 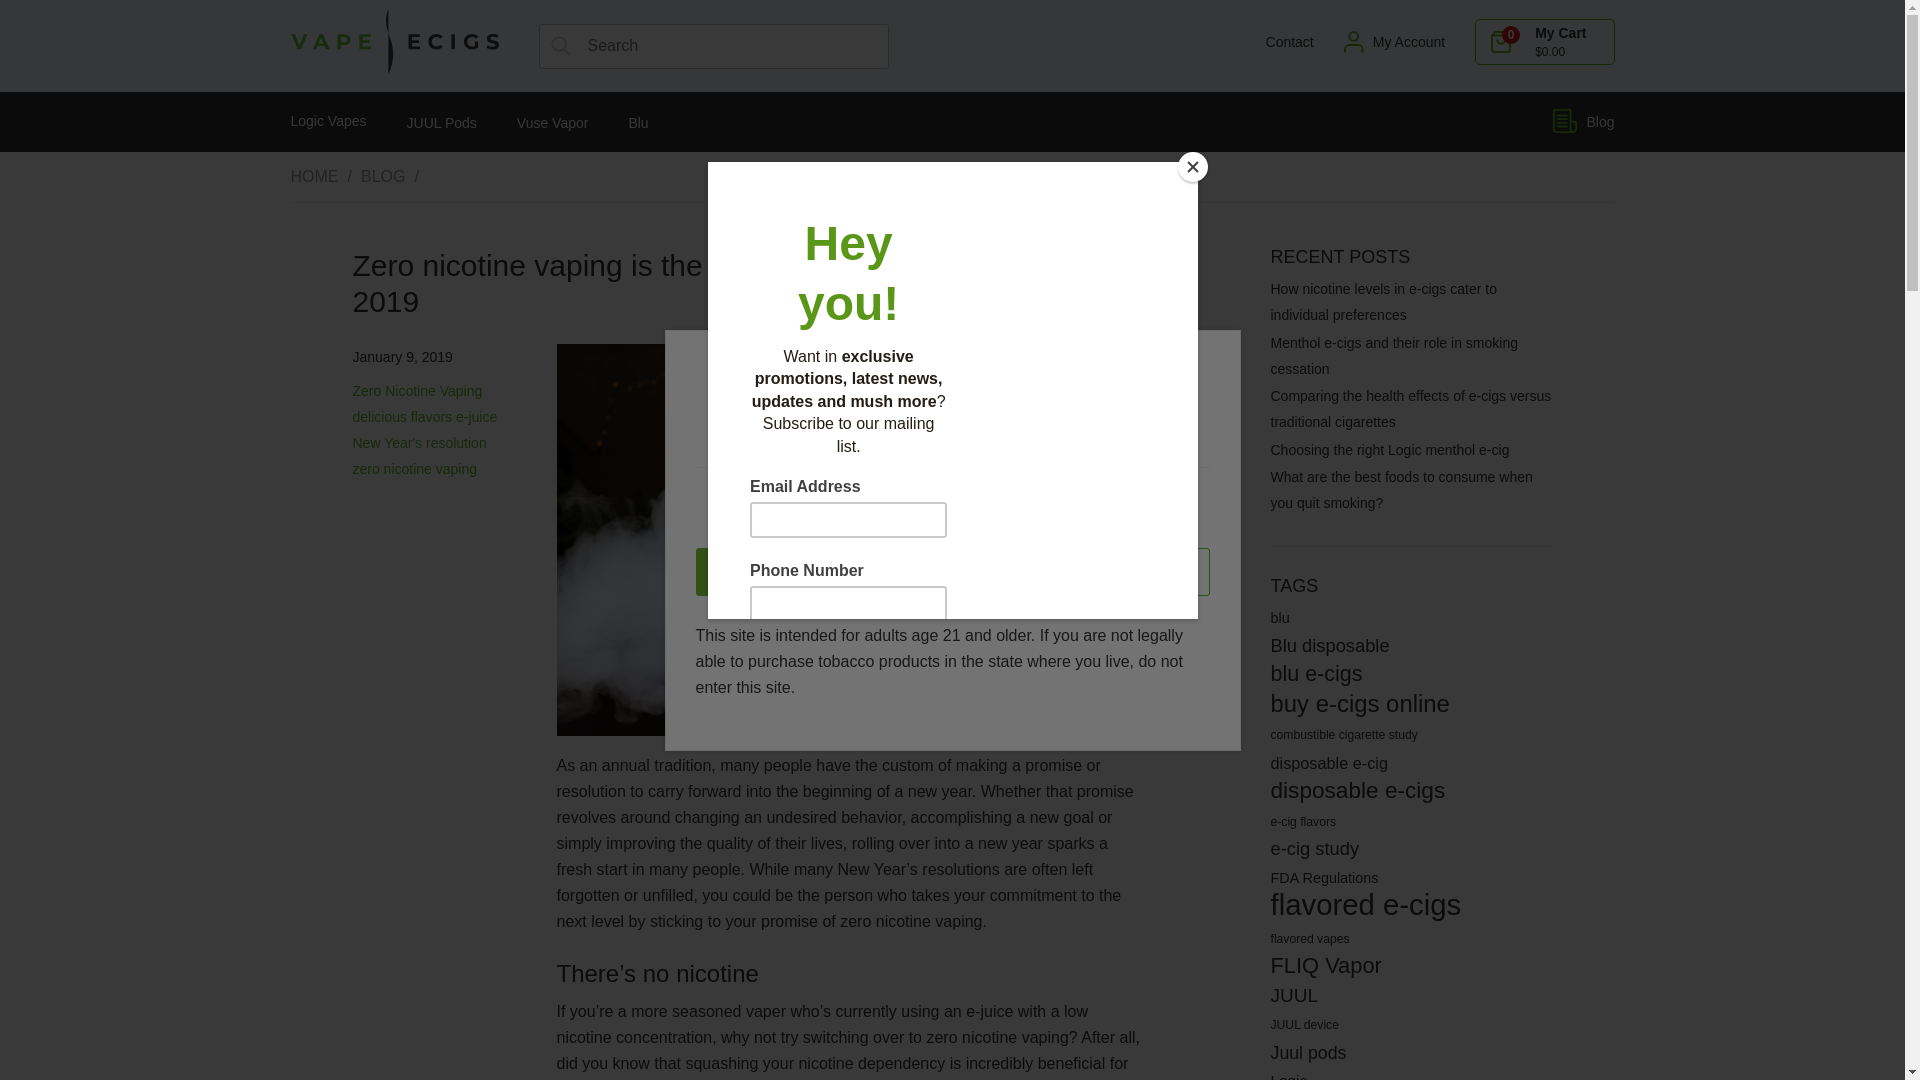 What do you see at coordinates (328, 120) in the screenshot?
I see `Logic Vapes` at bounding box center [328, 120].